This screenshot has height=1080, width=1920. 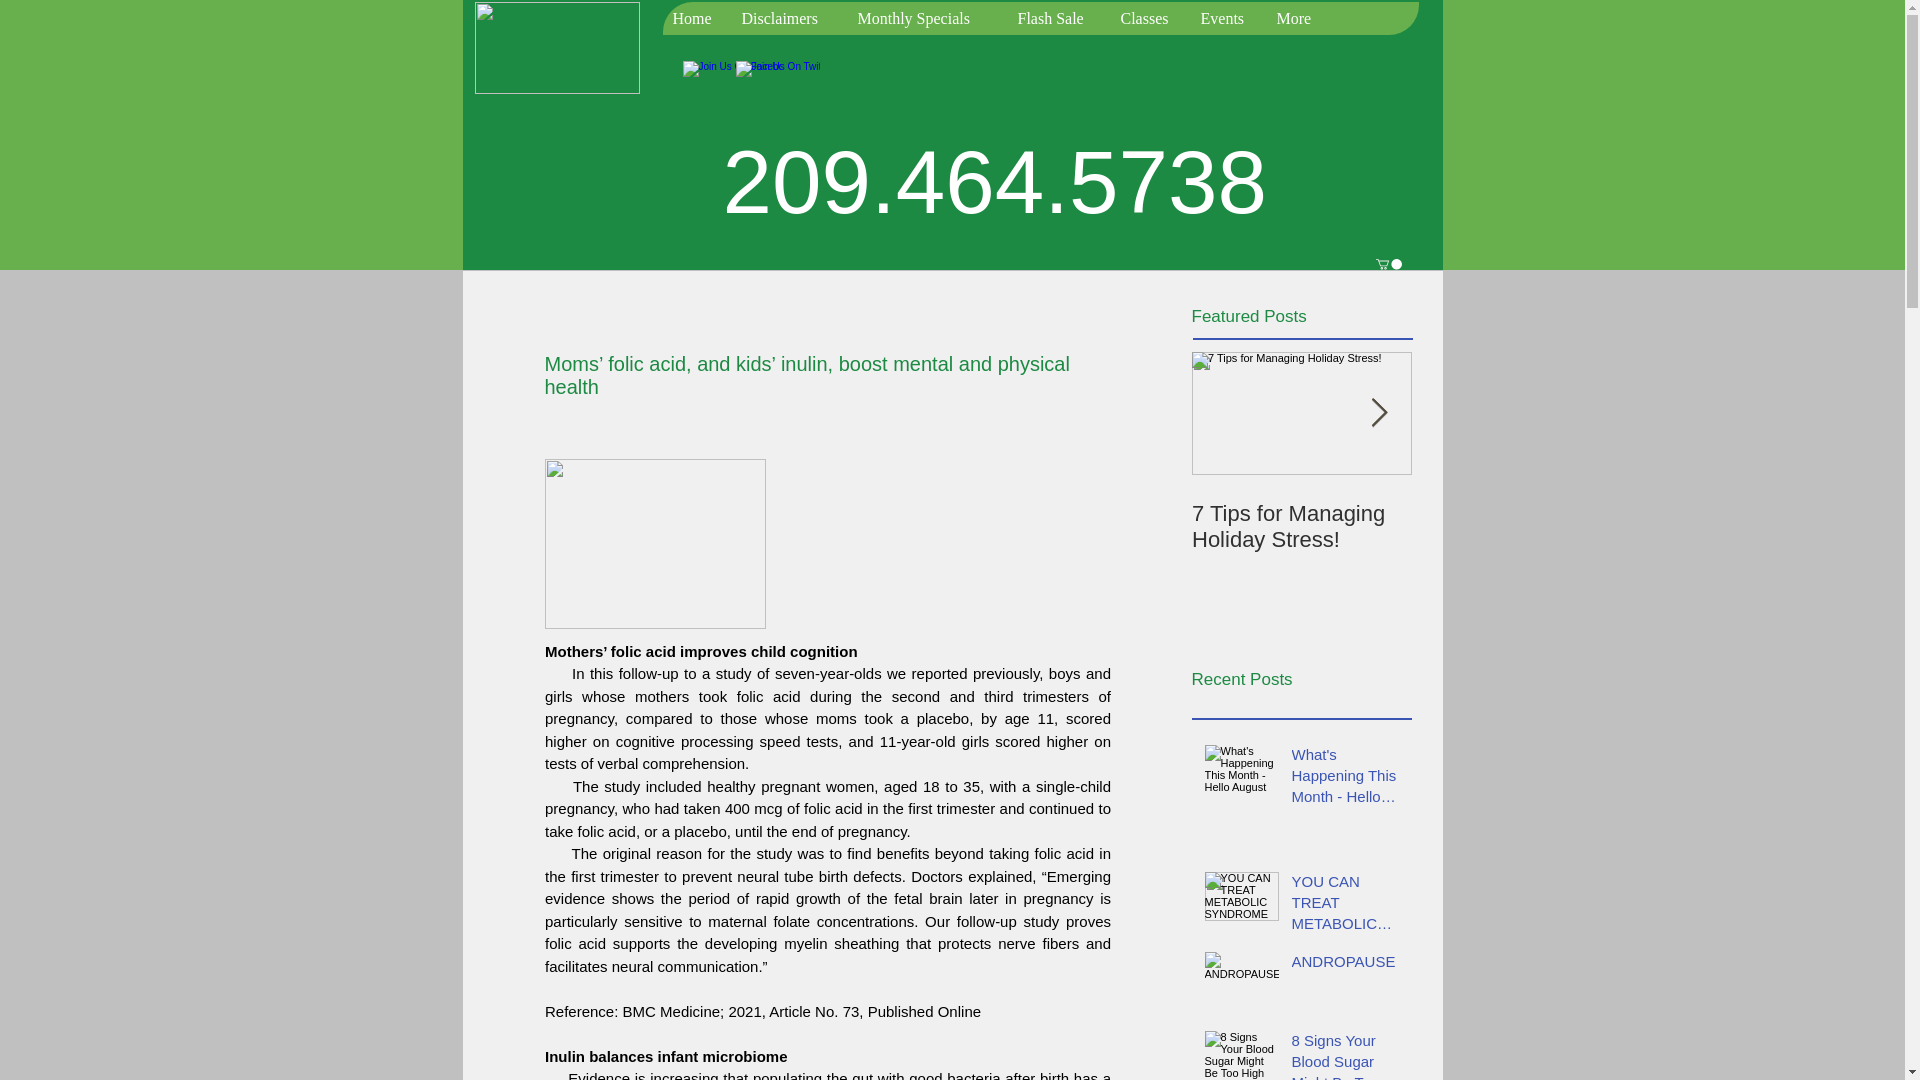 I want to click on Disclaimers, so click(x=788, y=18).